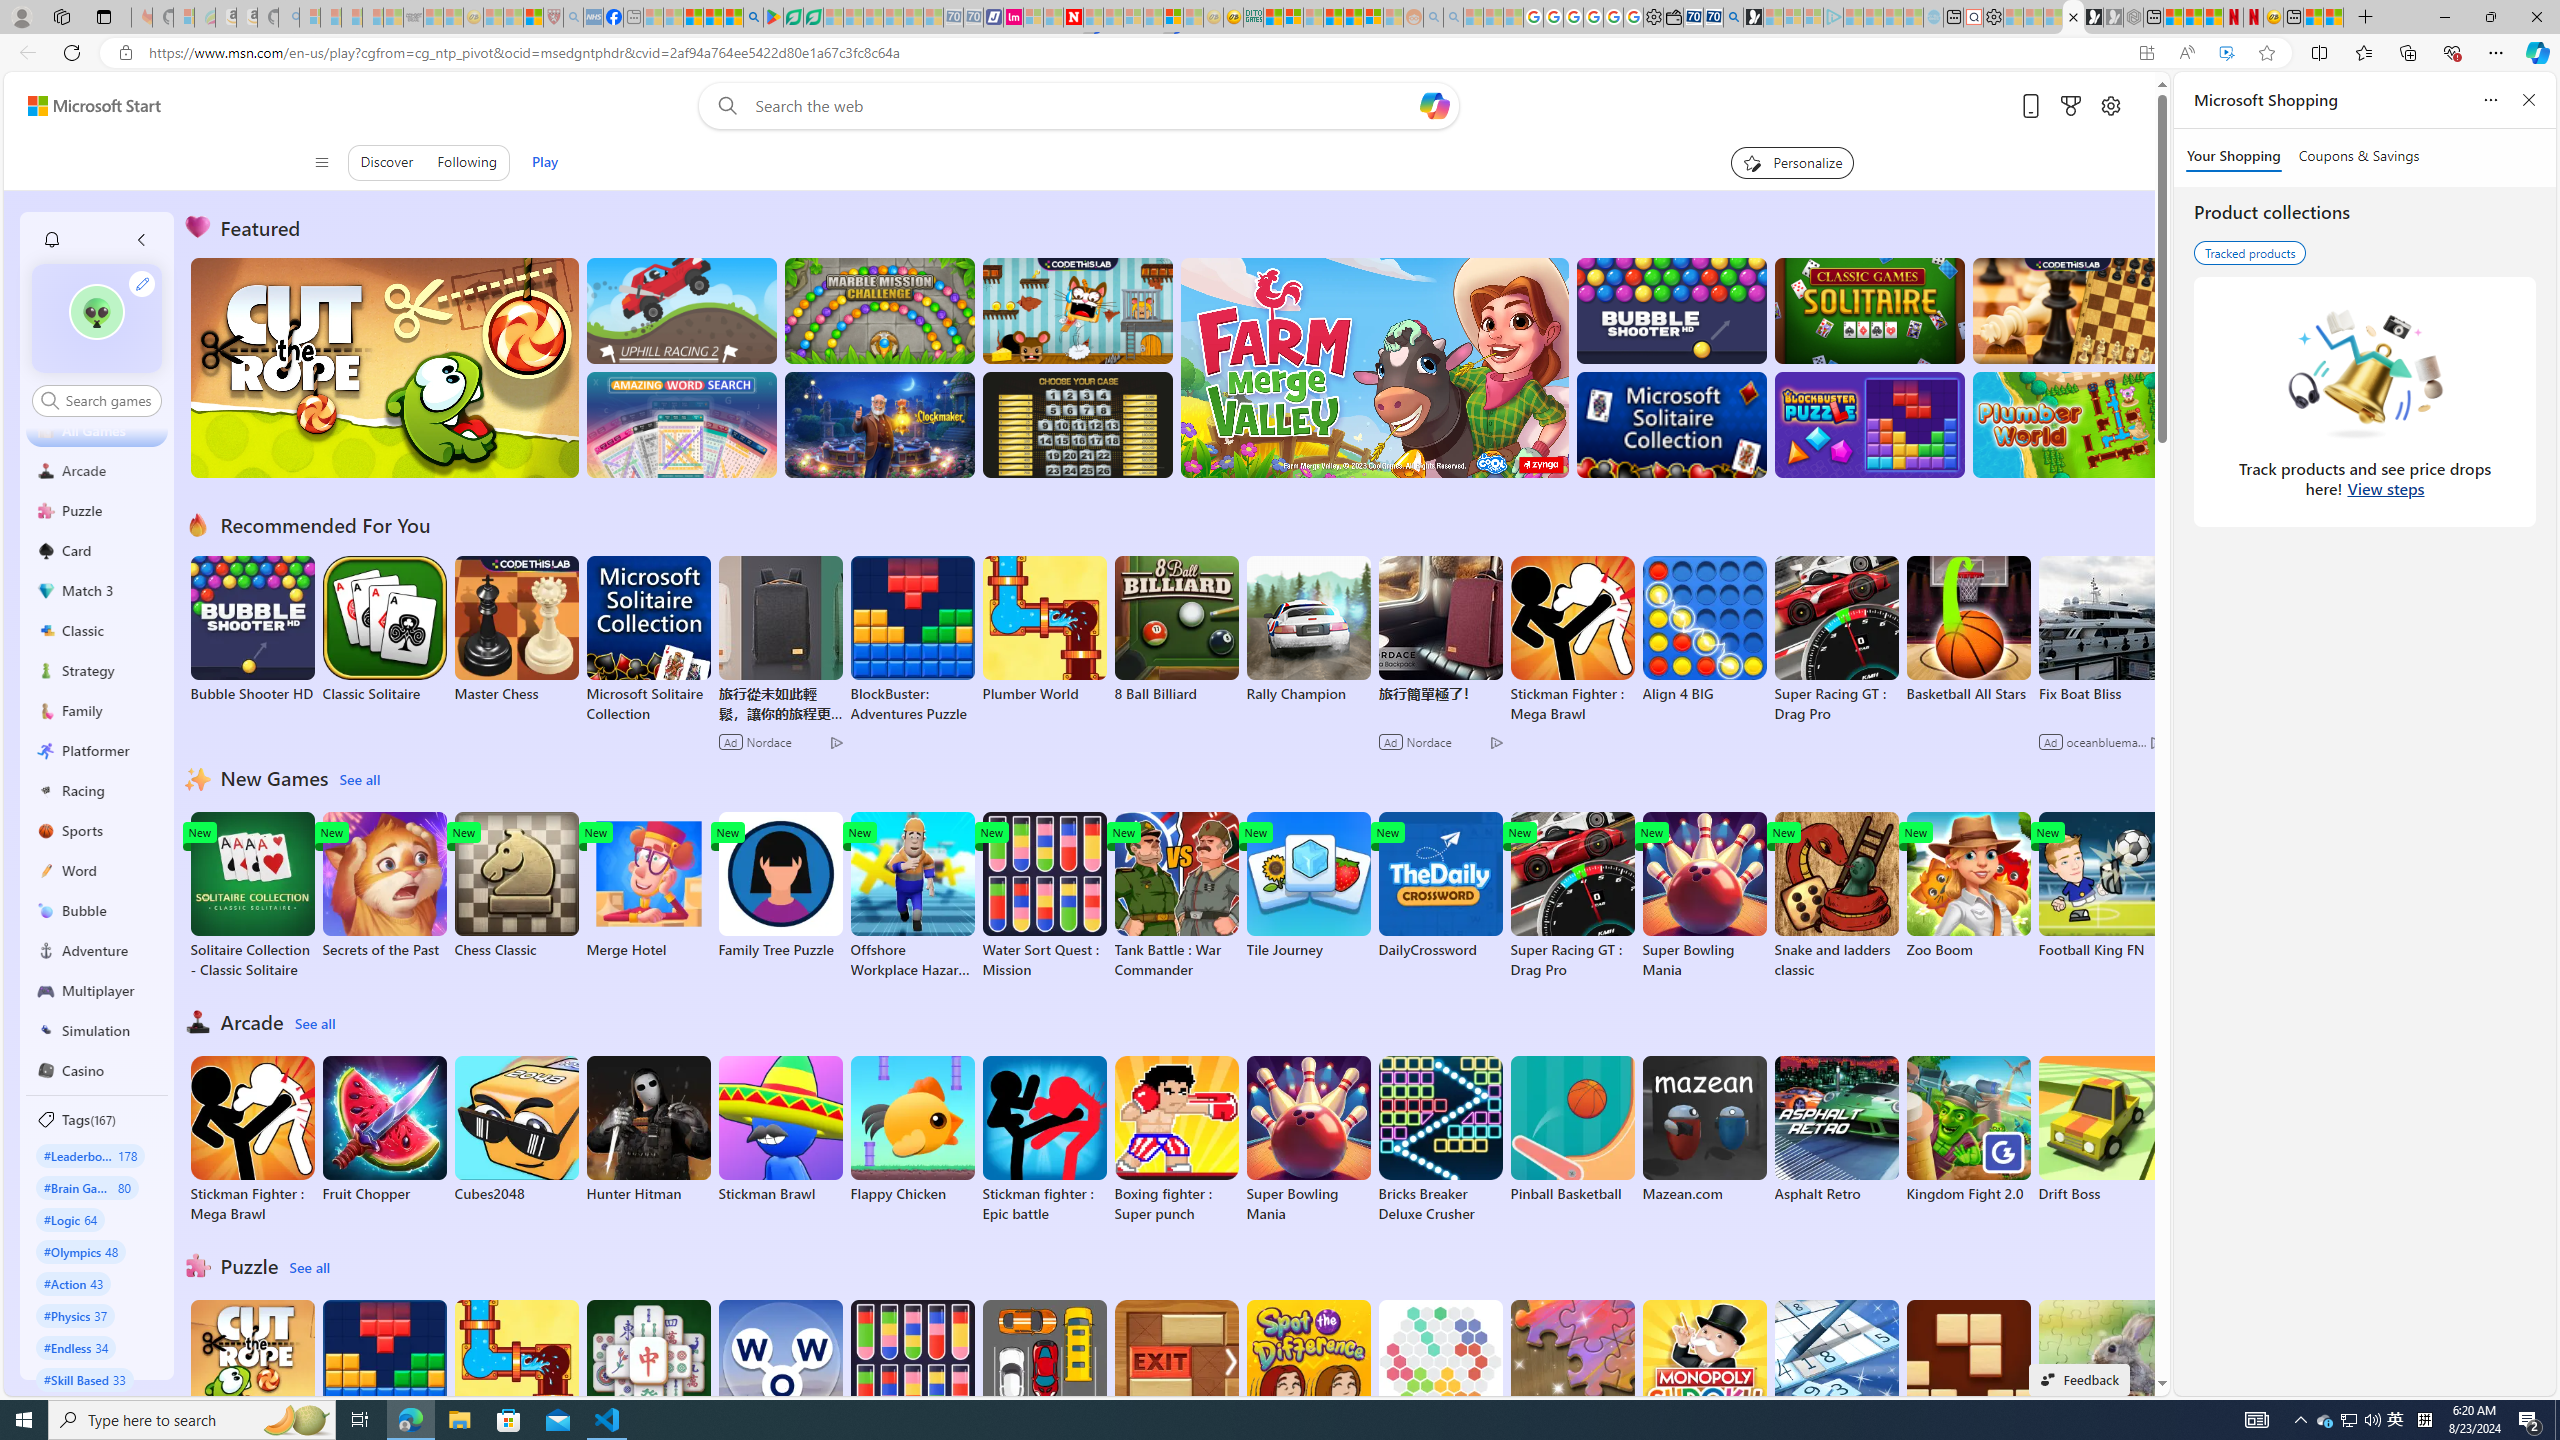 The width and height of the screenshot is (2560, 1440). What do you see at coordinates (2312, 17) in the screenshot?
I see `Wildlife - MSN` at bounding box center [2312, 17].